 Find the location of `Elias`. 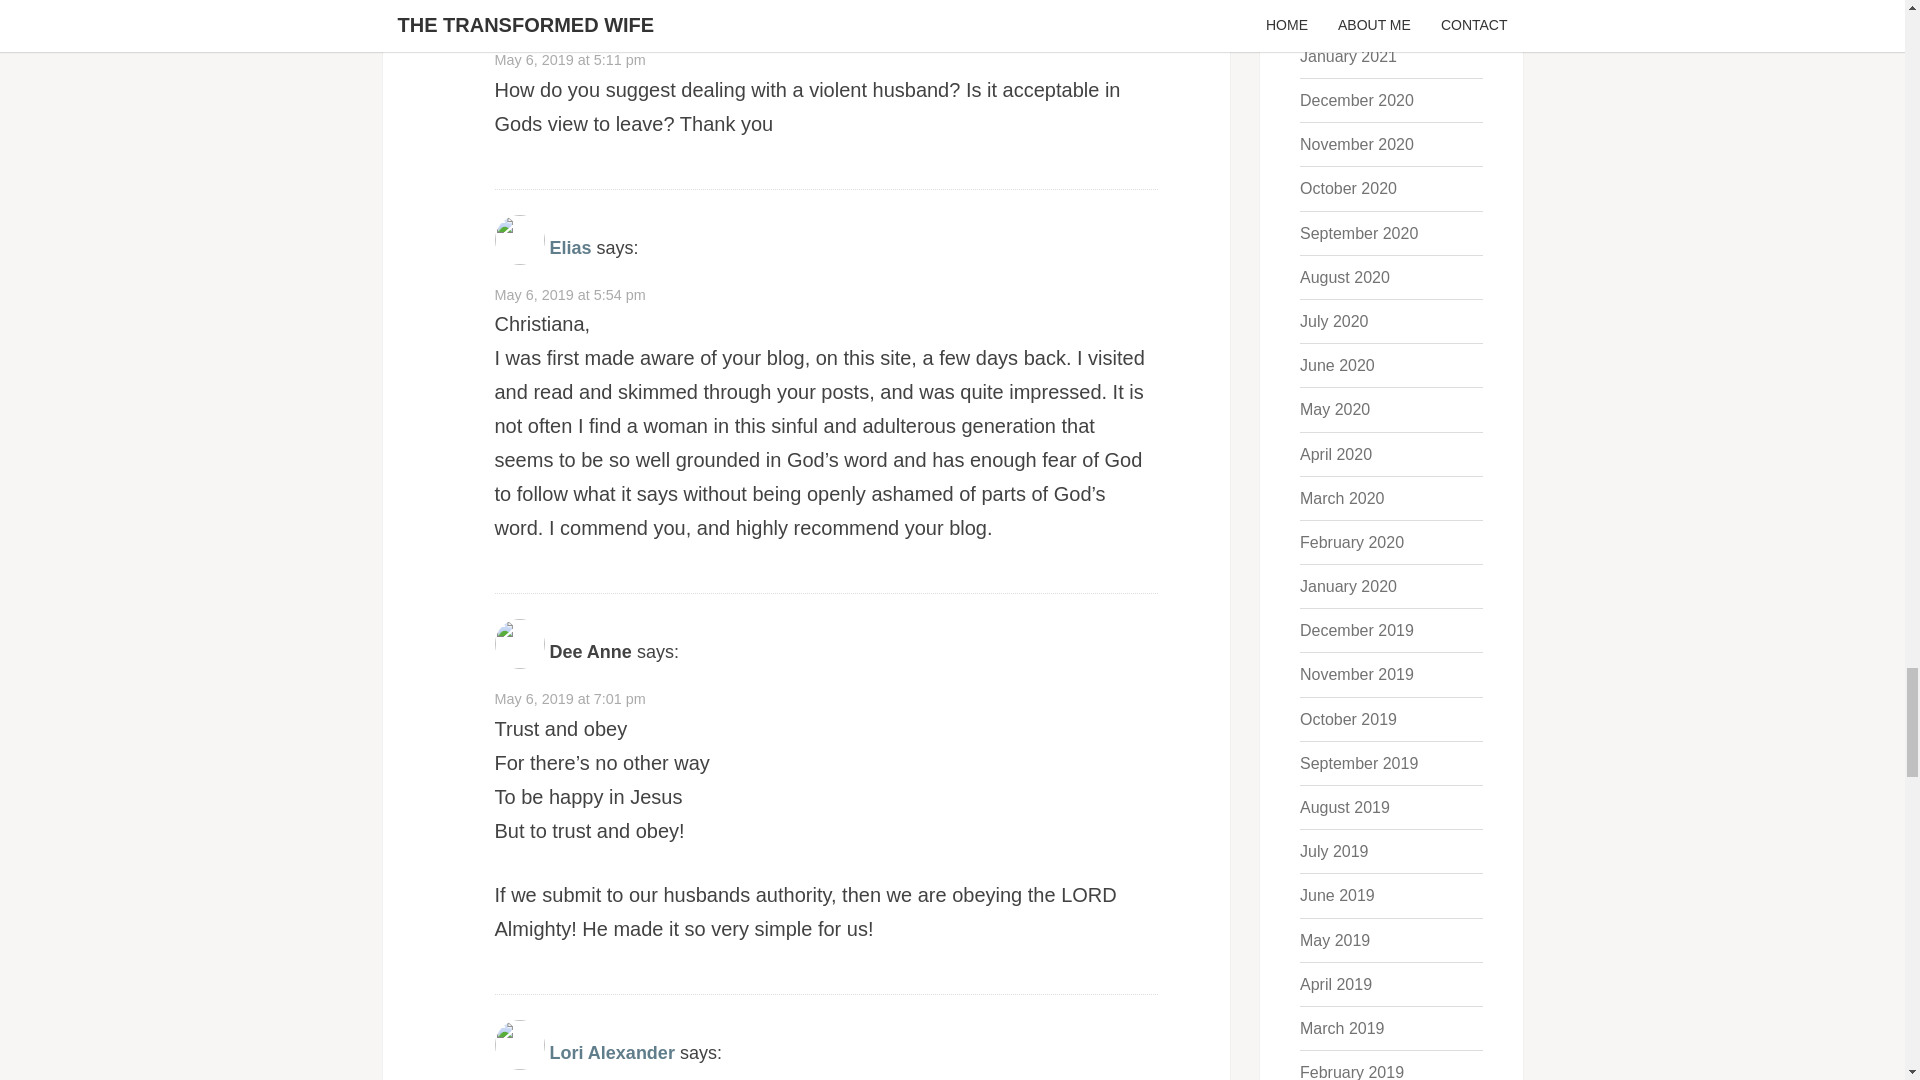

Elias is located at coordinates (570, 248).